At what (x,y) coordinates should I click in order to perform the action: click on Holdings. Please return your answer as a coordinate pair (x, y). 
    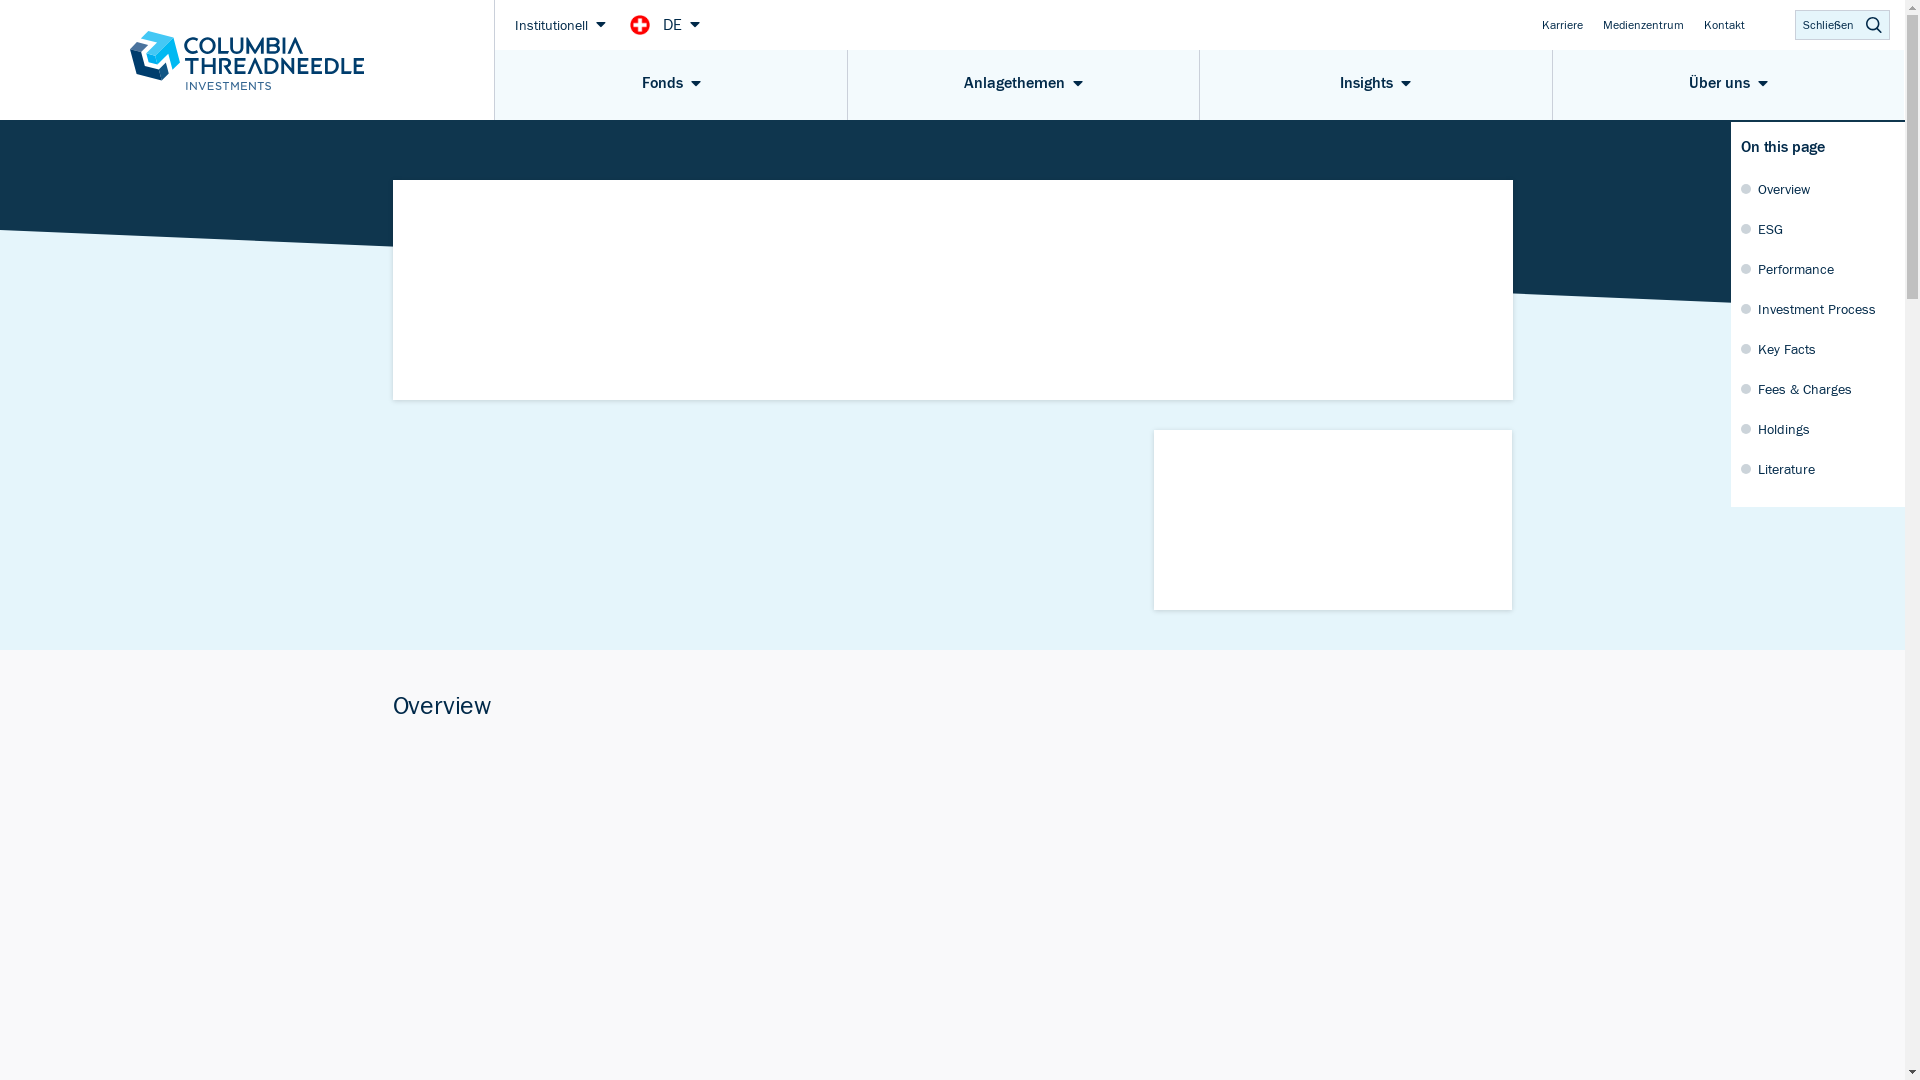
    Looking at the image, I should click on (1818, 428).